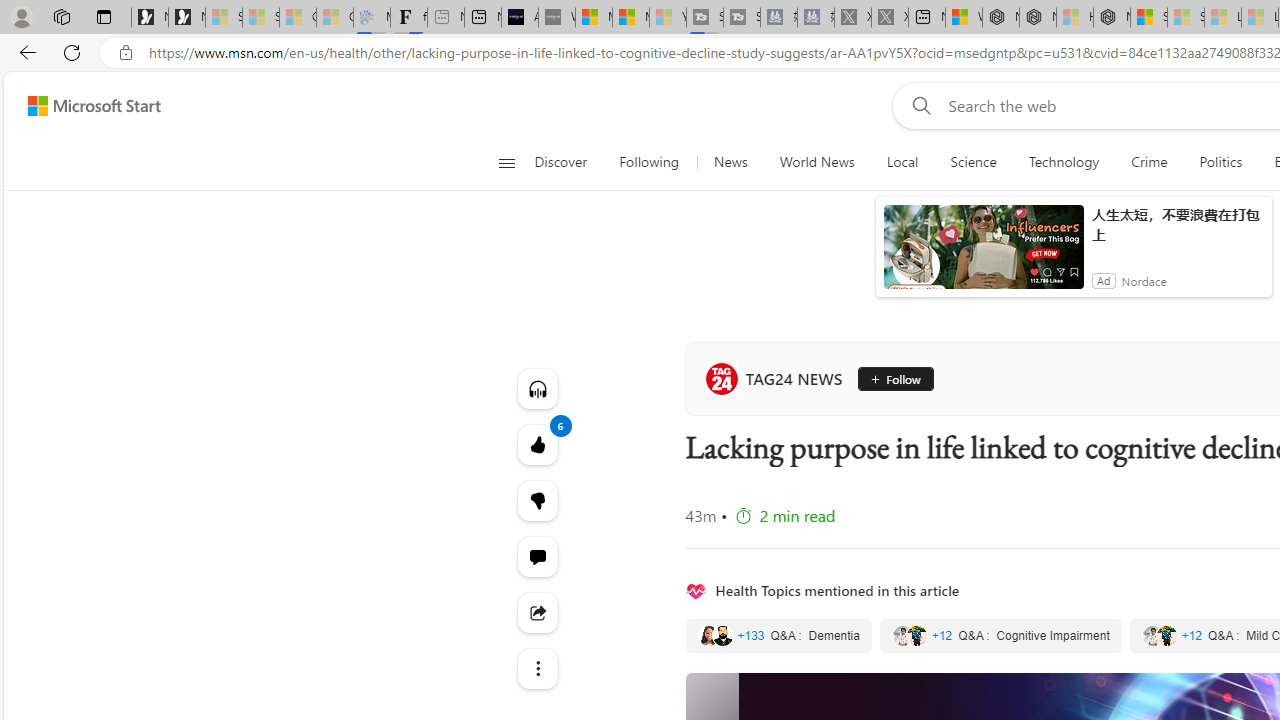 The image size is (1280, 720). I want to click on Science, so click(973, 162).